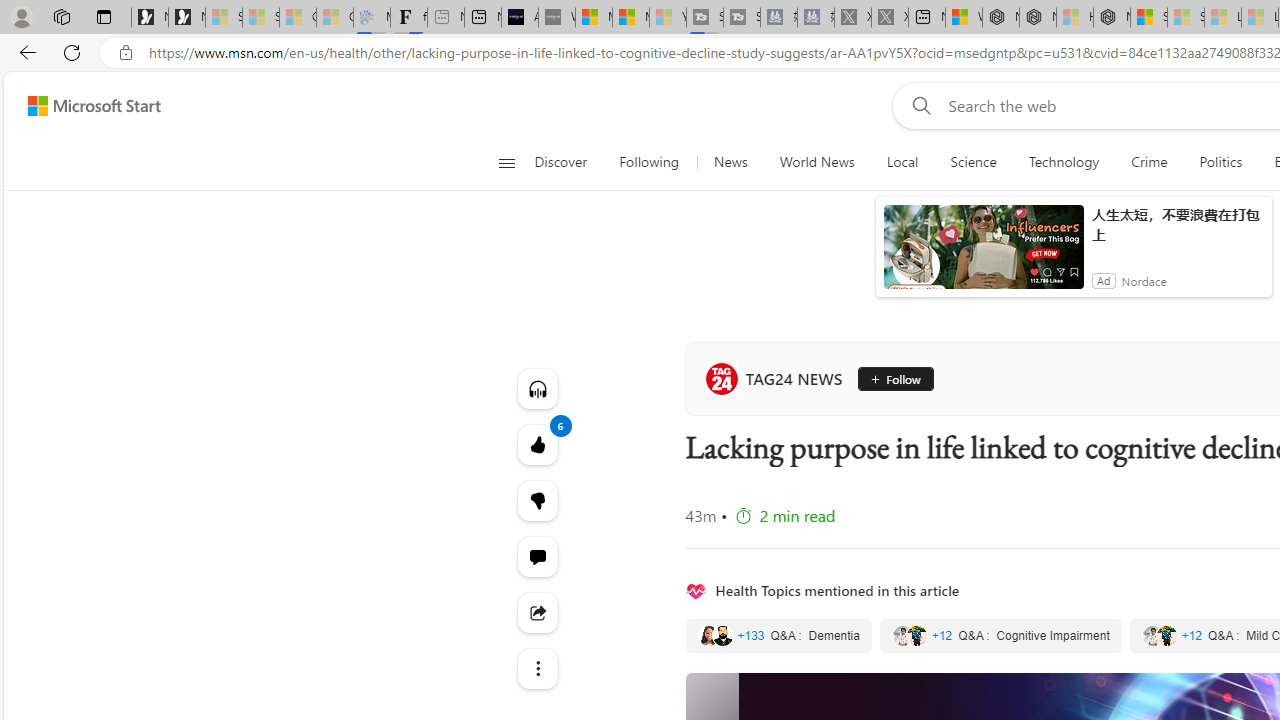 The image size is (1280, 720). I want to click on Science, so click(973, 162).